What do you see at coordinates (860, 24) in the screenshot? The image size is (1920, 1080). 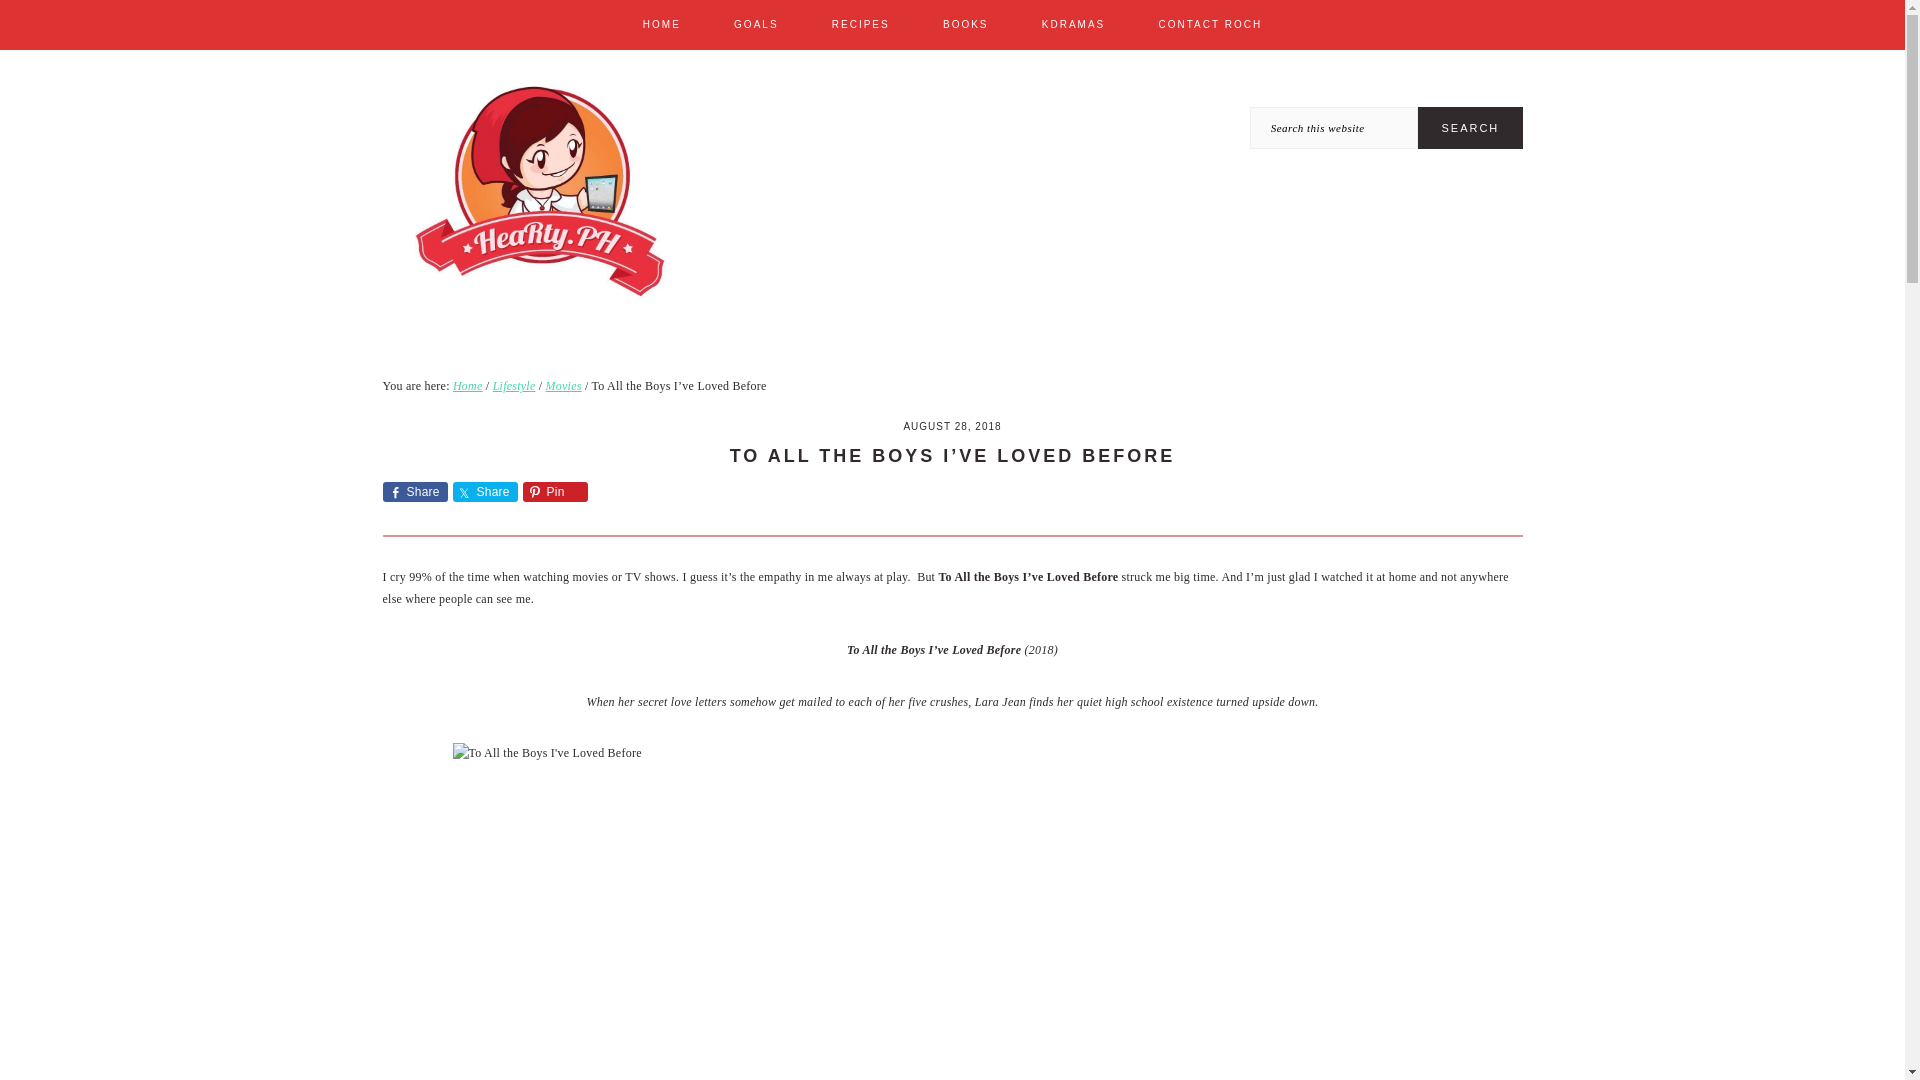 I see `RECIPES` at bounding box center [860, 24].